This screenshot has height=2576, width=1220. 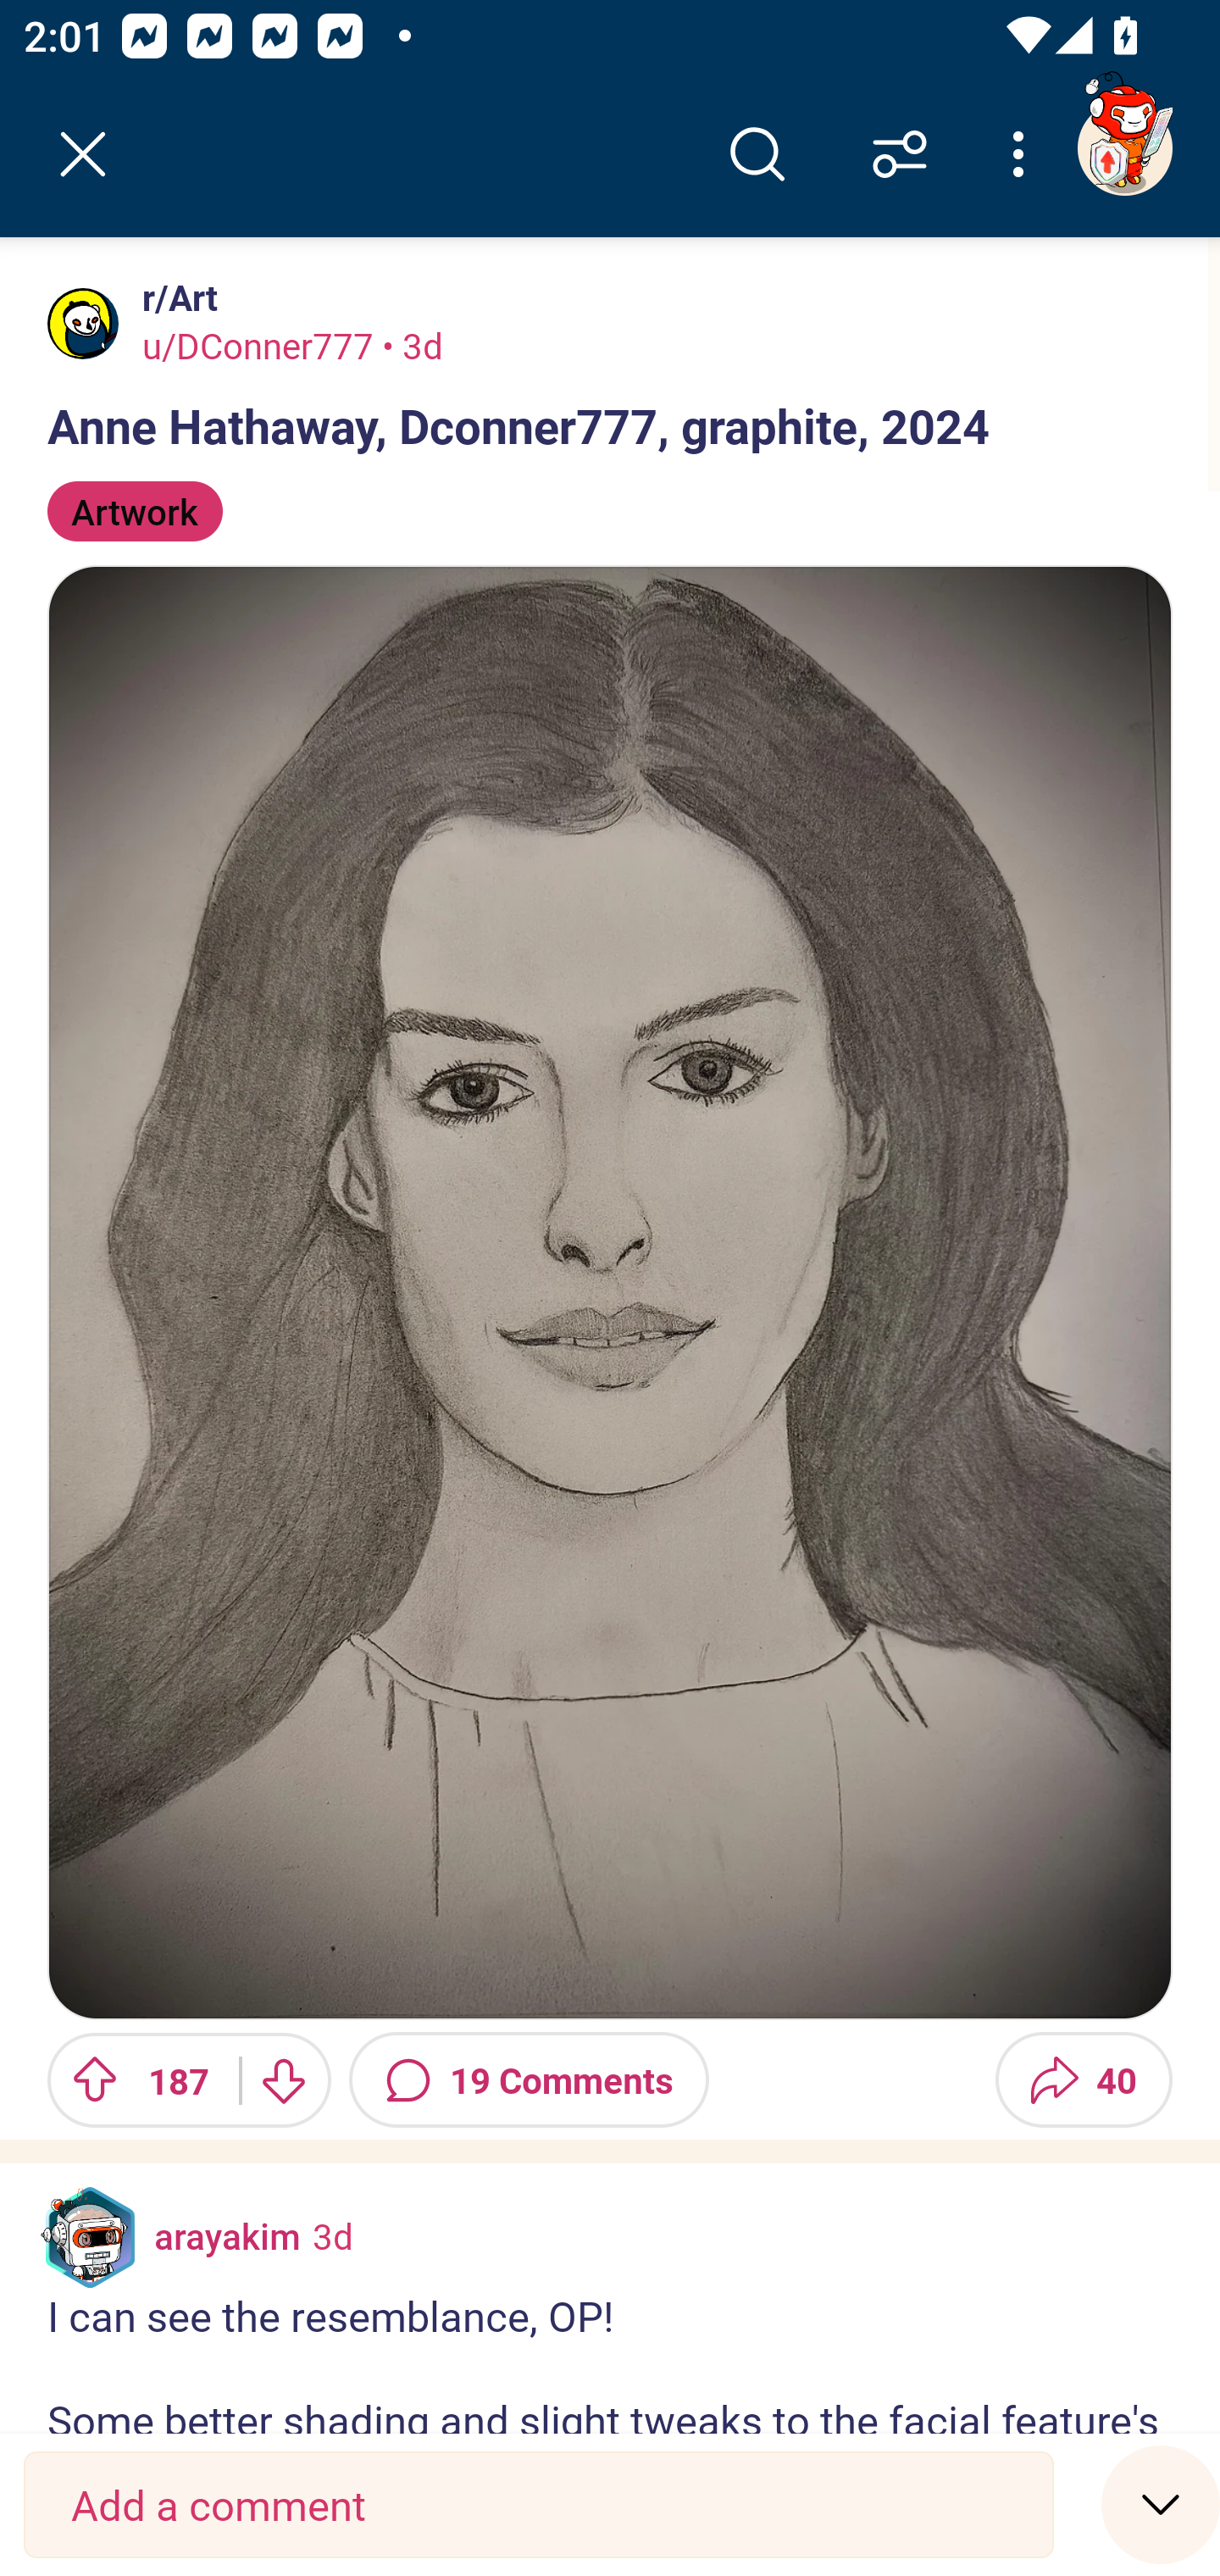 What do you see at coordinates (281, 2079) in the screenshot?
I see `Downvote` at bounding box center [281, 2079].